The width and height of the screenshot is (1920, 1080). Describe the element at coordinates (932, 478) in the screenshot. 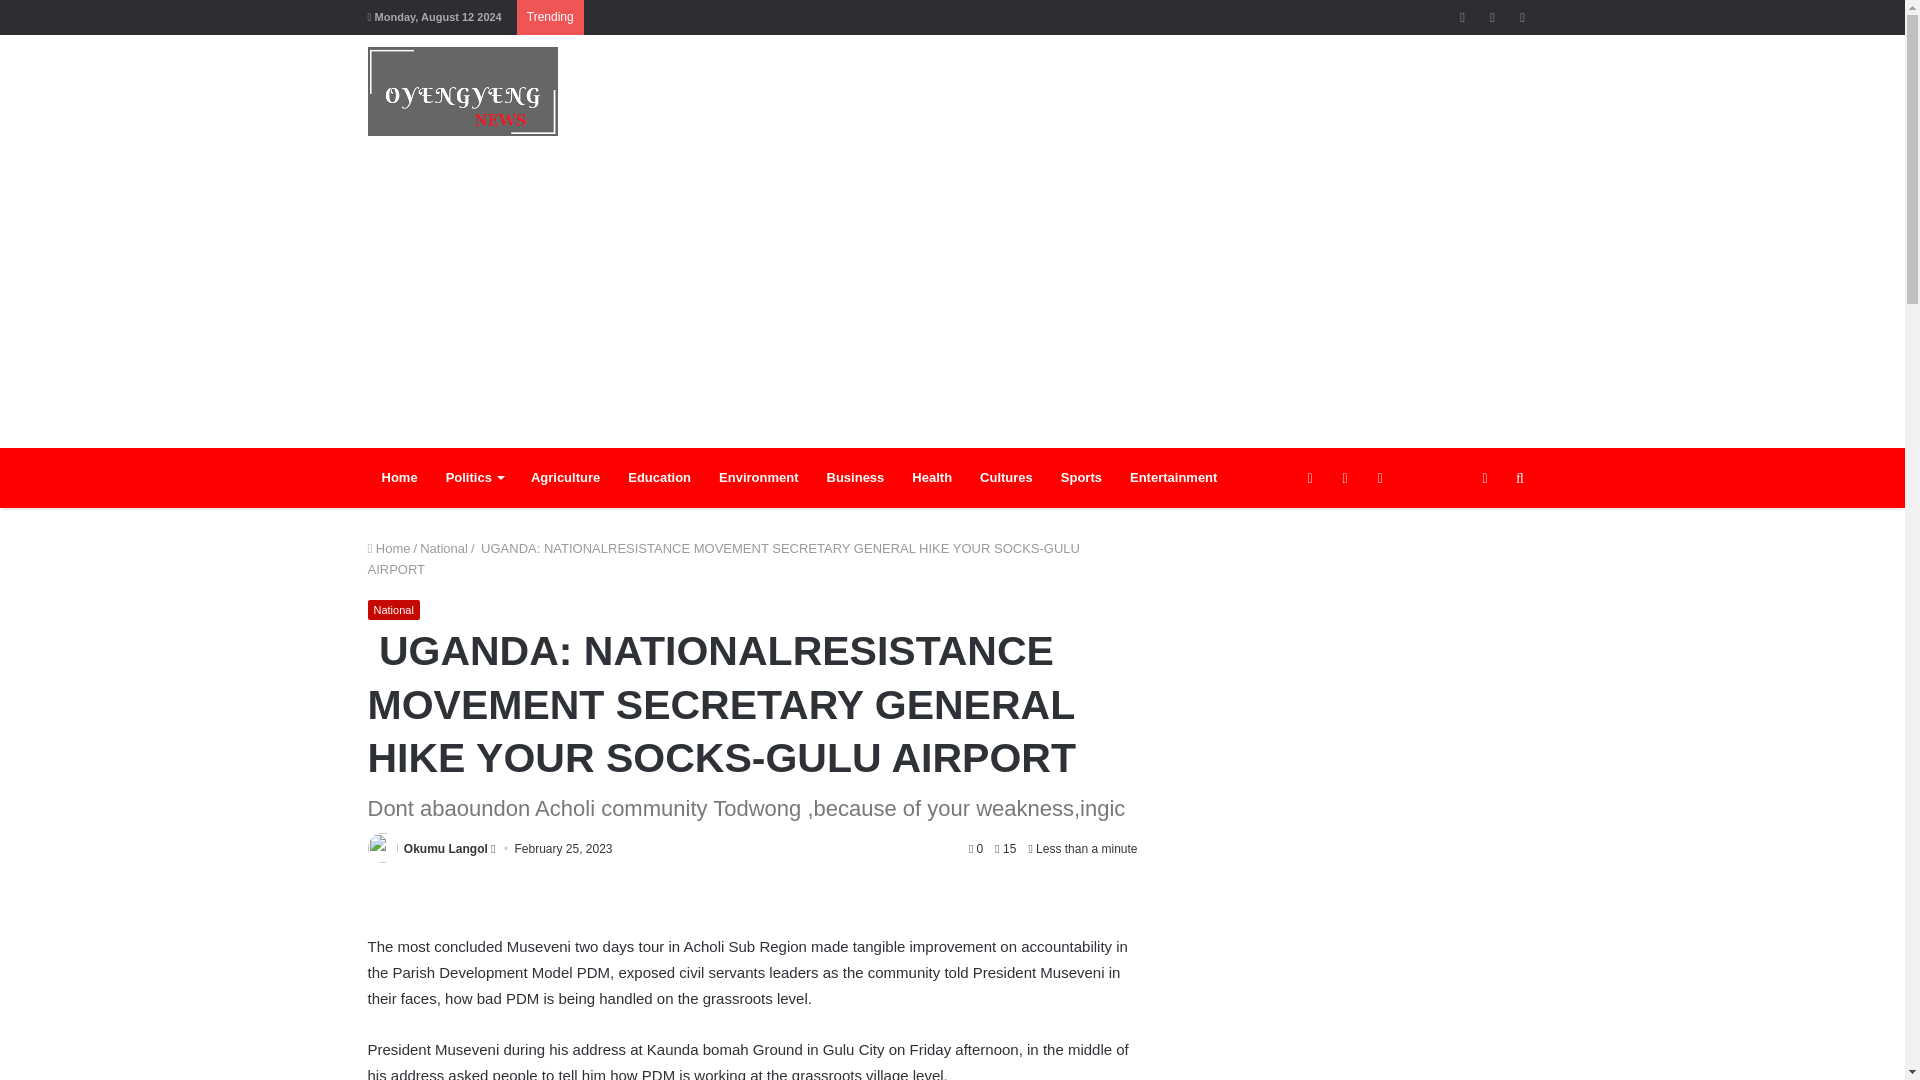

I see `Health` at that location.